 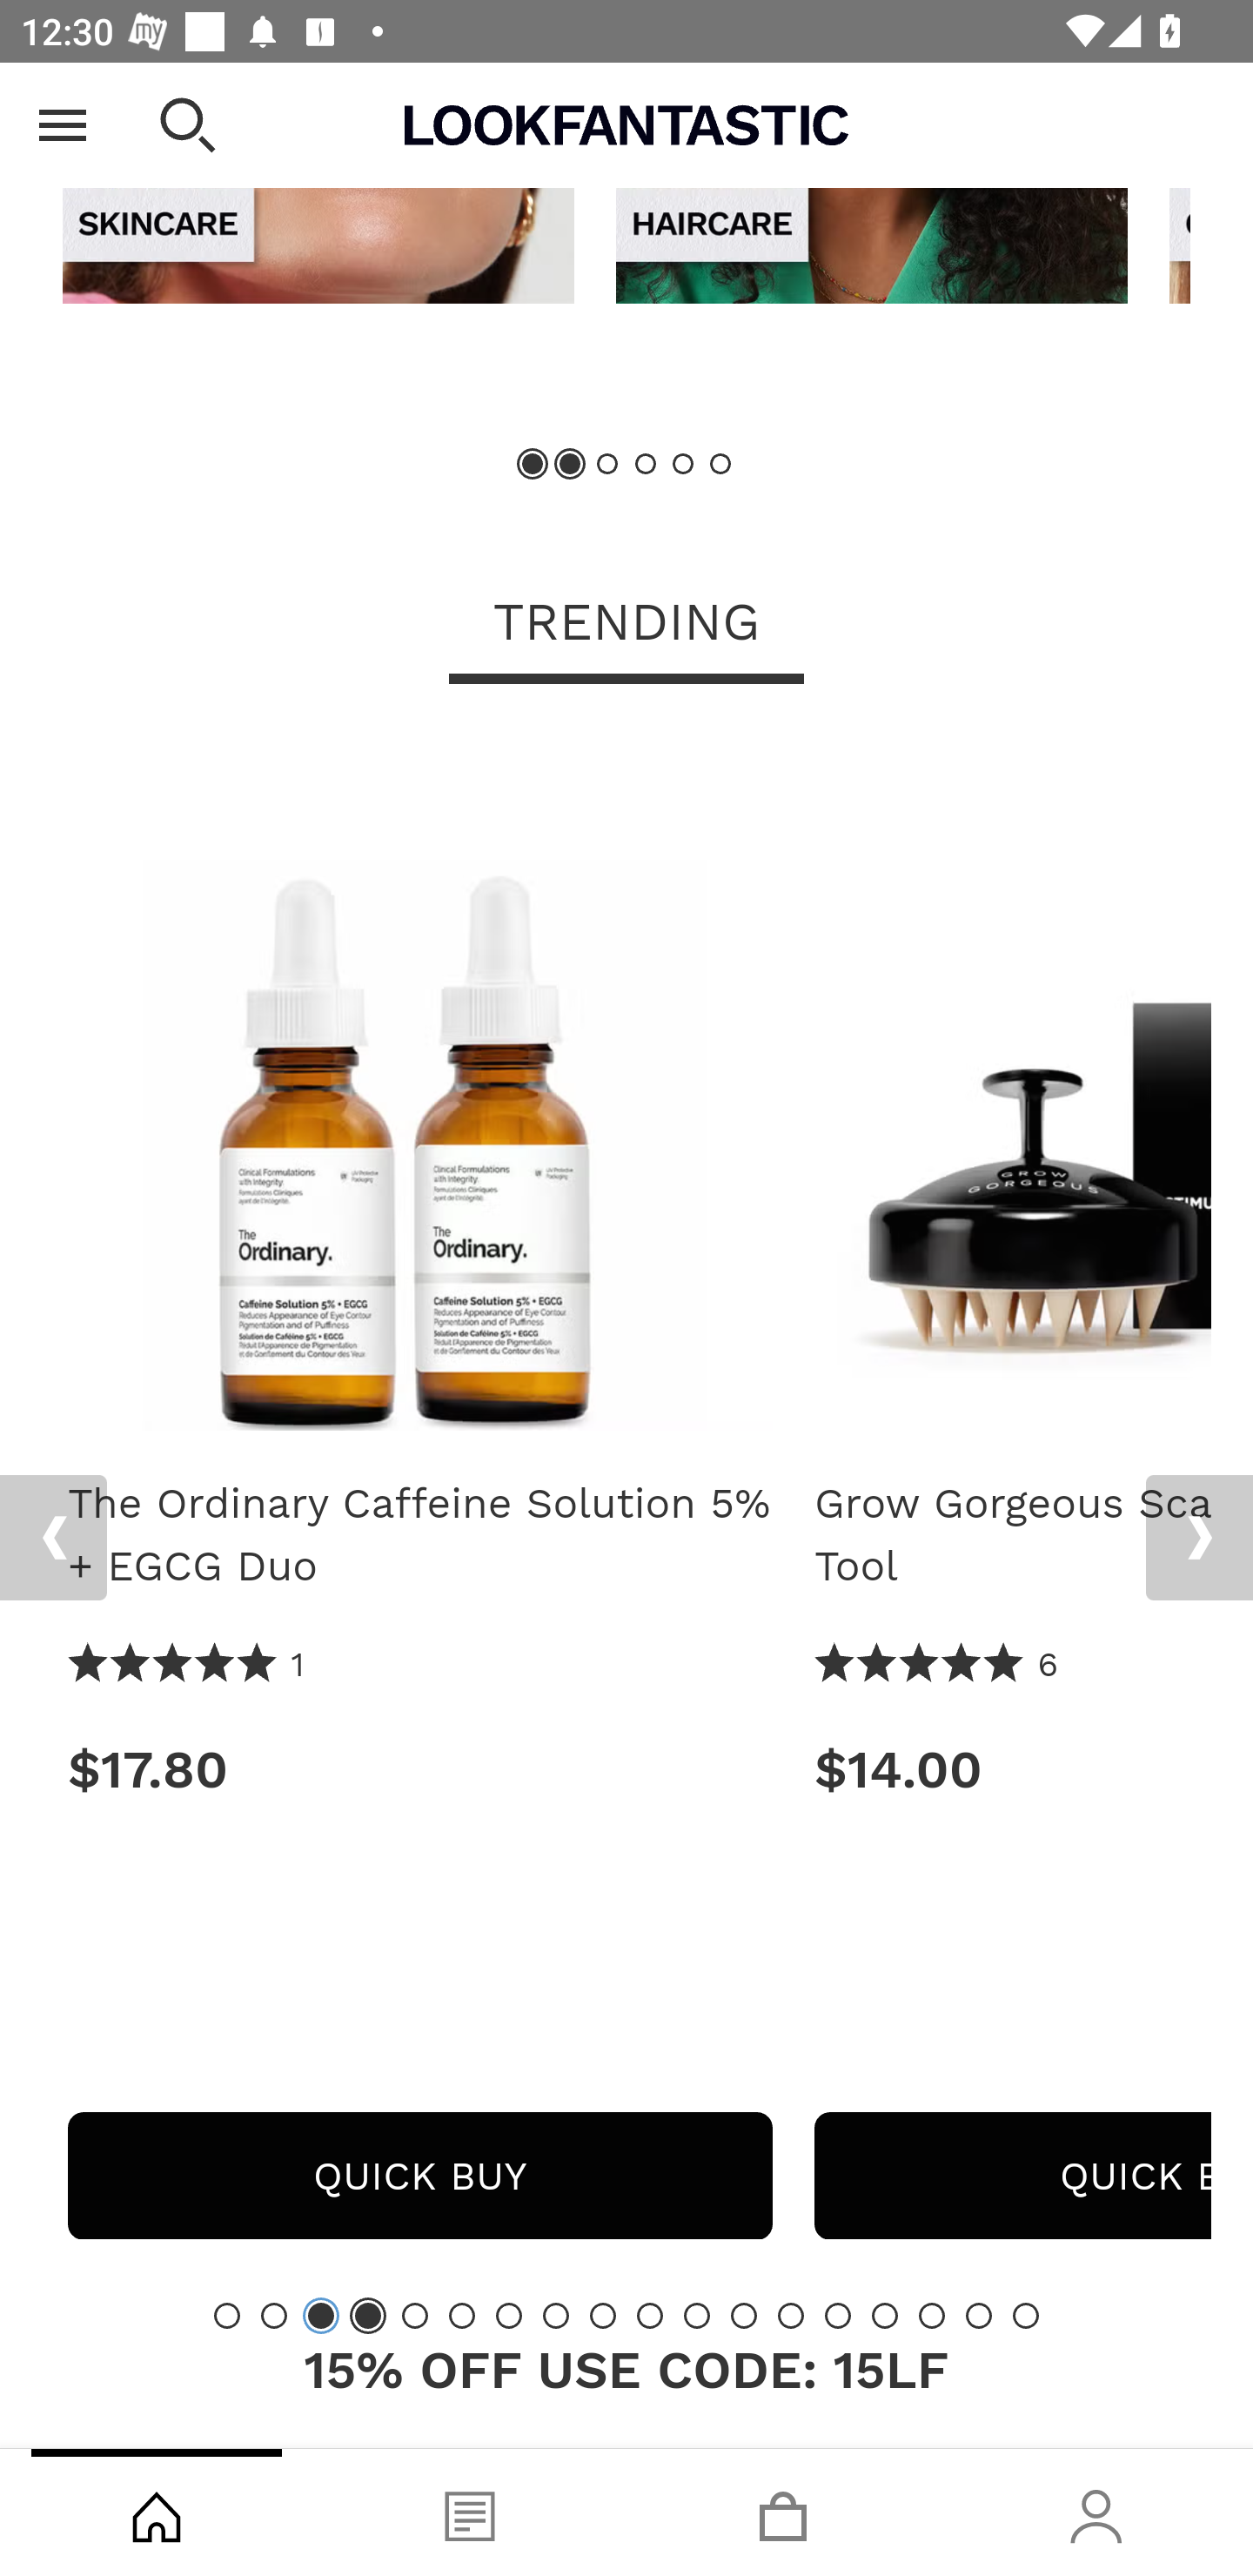 I want to click on Next, so click(x=1199, y=1539).